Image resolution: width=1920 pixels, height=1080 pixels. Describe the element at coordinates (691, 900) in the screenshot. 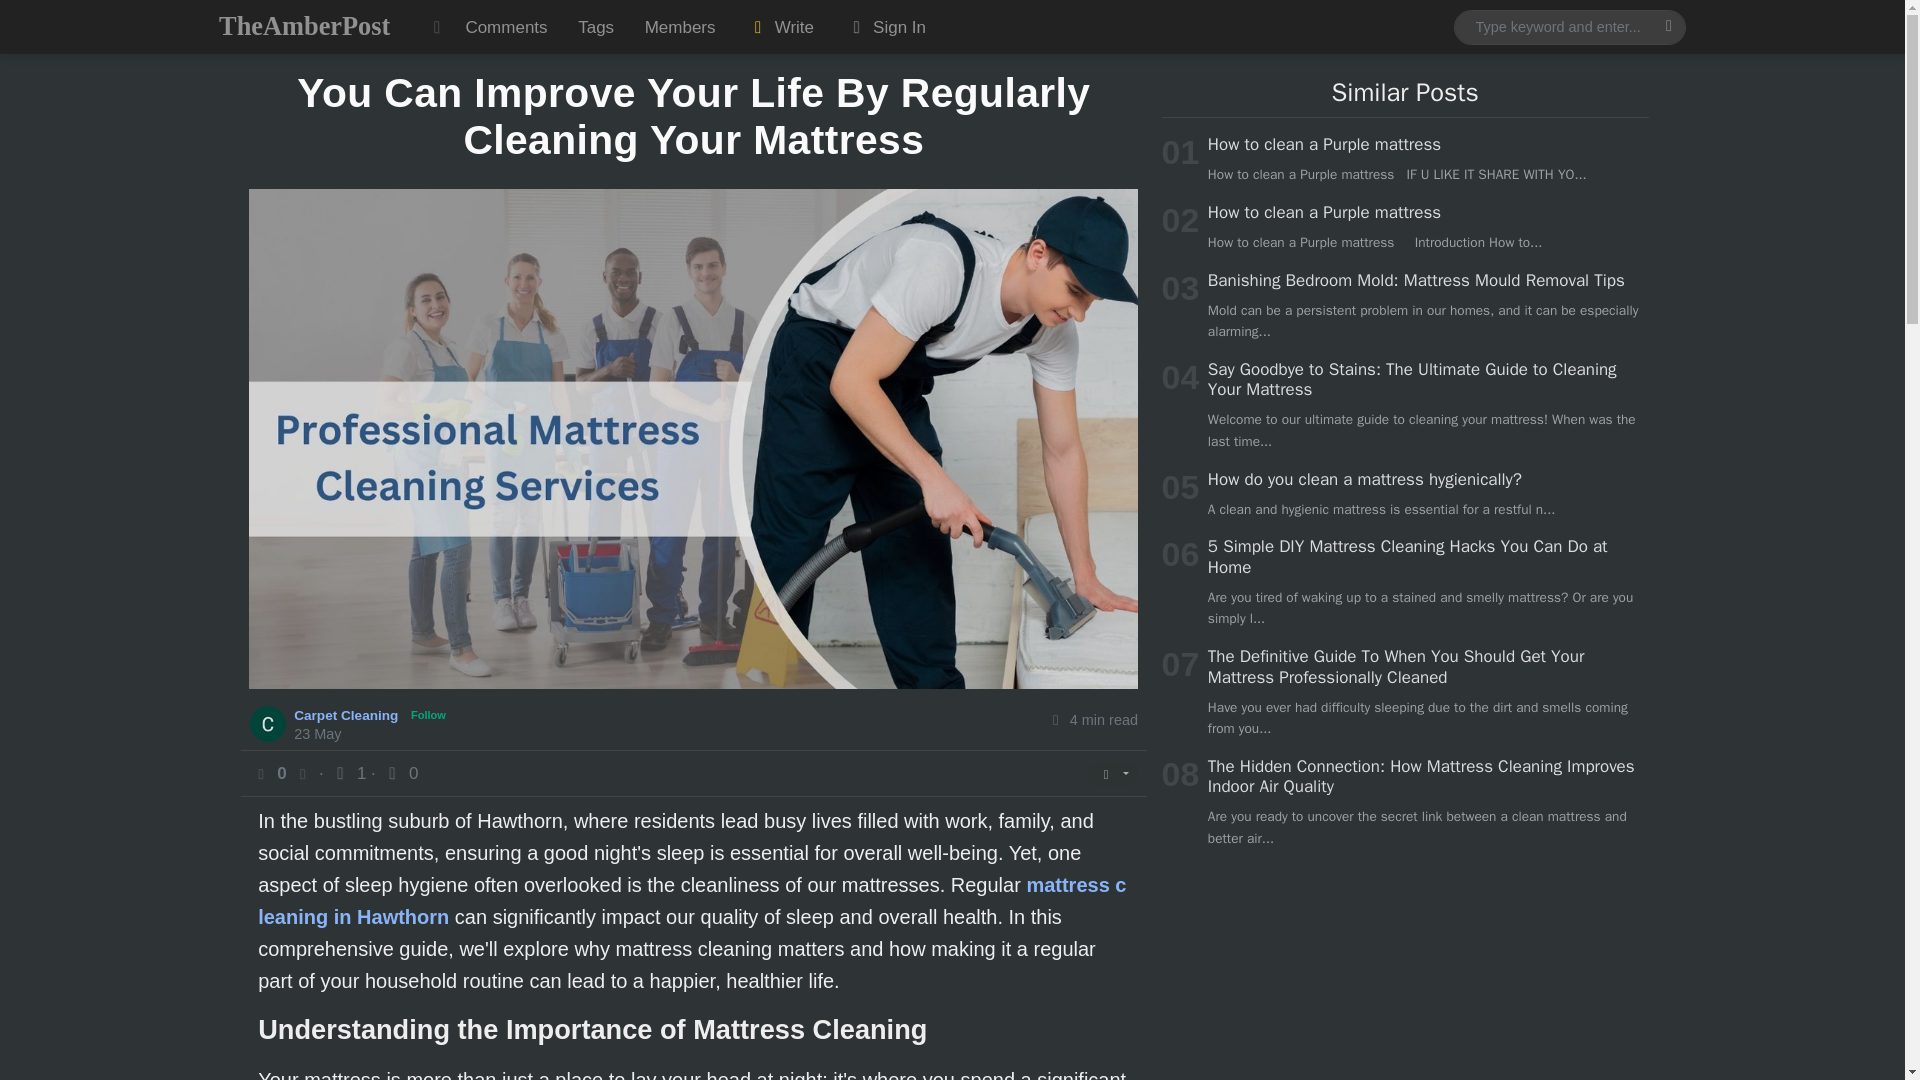

I see `mattress cleaning in Hawthorn` at that location.